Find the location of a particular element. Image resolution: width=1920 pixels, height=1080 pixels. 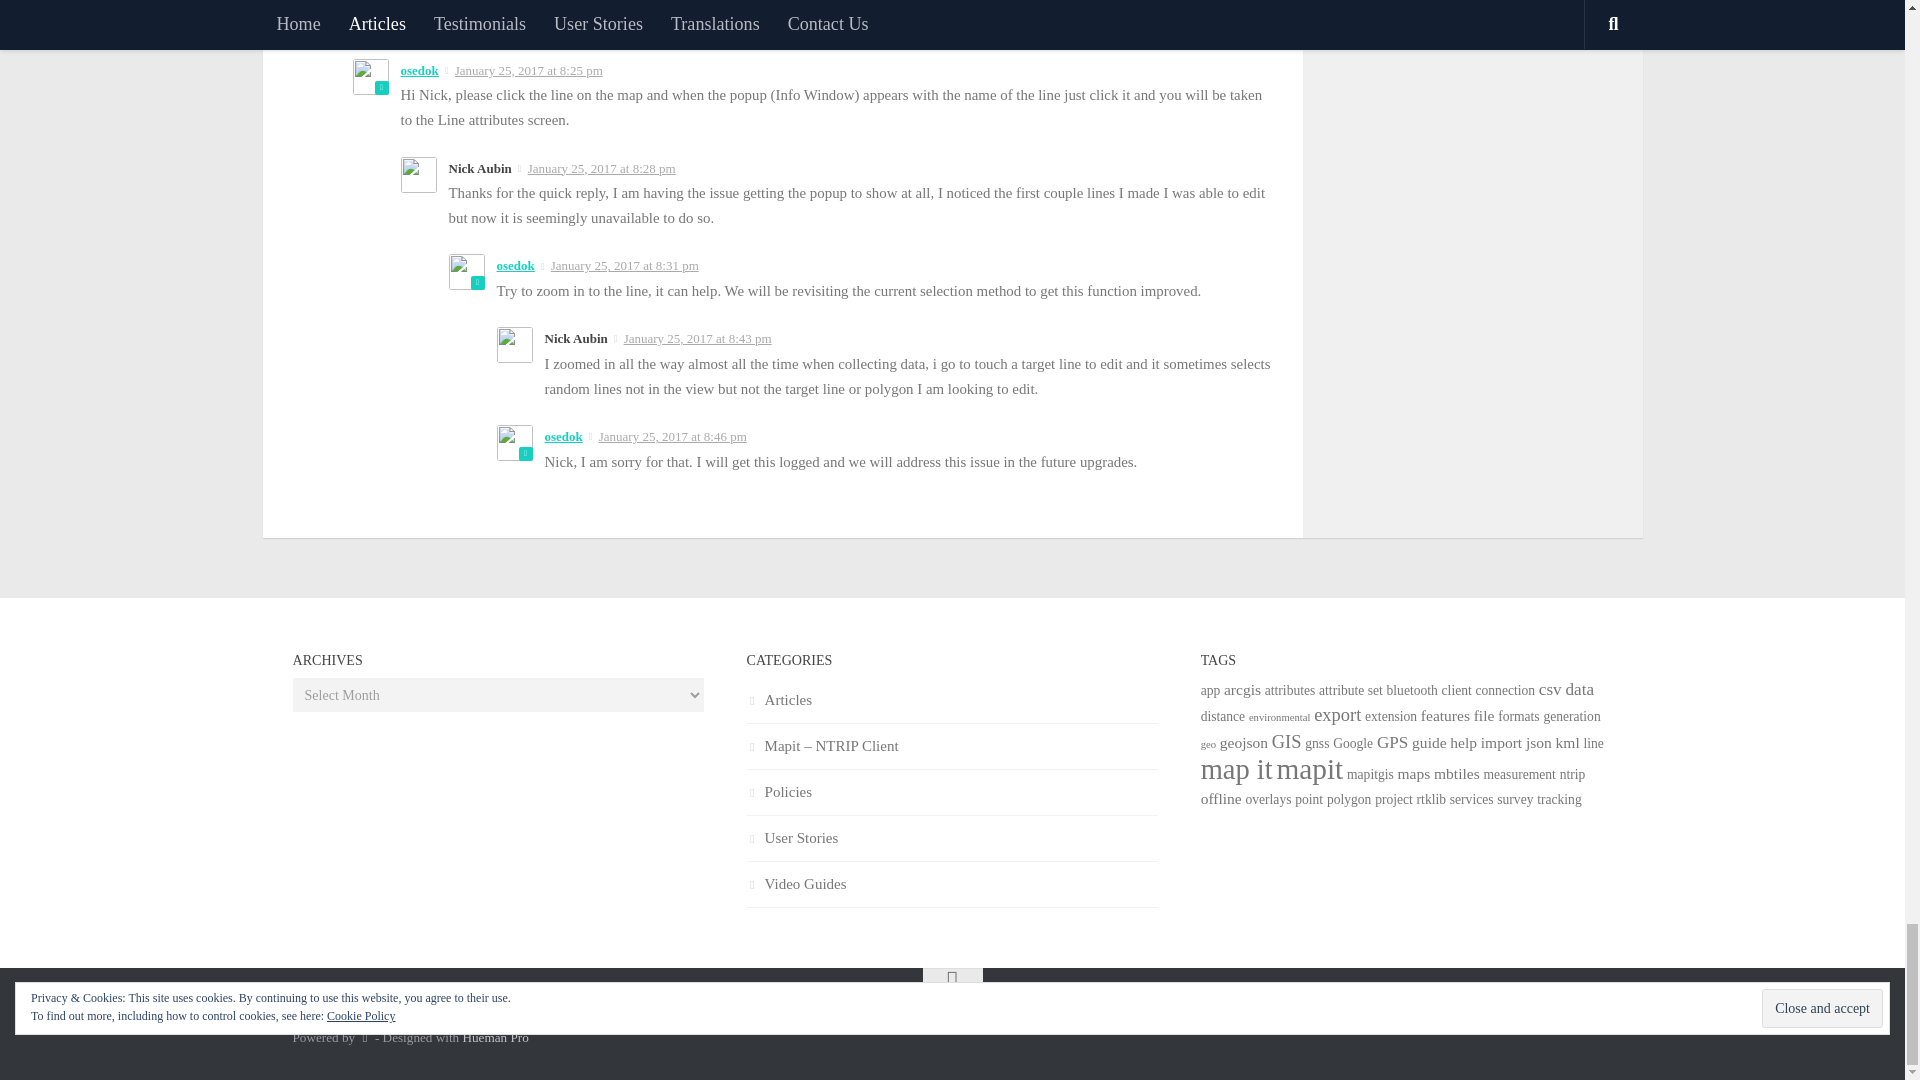

Follow us on Google is located at coordinates (1598, 1021).